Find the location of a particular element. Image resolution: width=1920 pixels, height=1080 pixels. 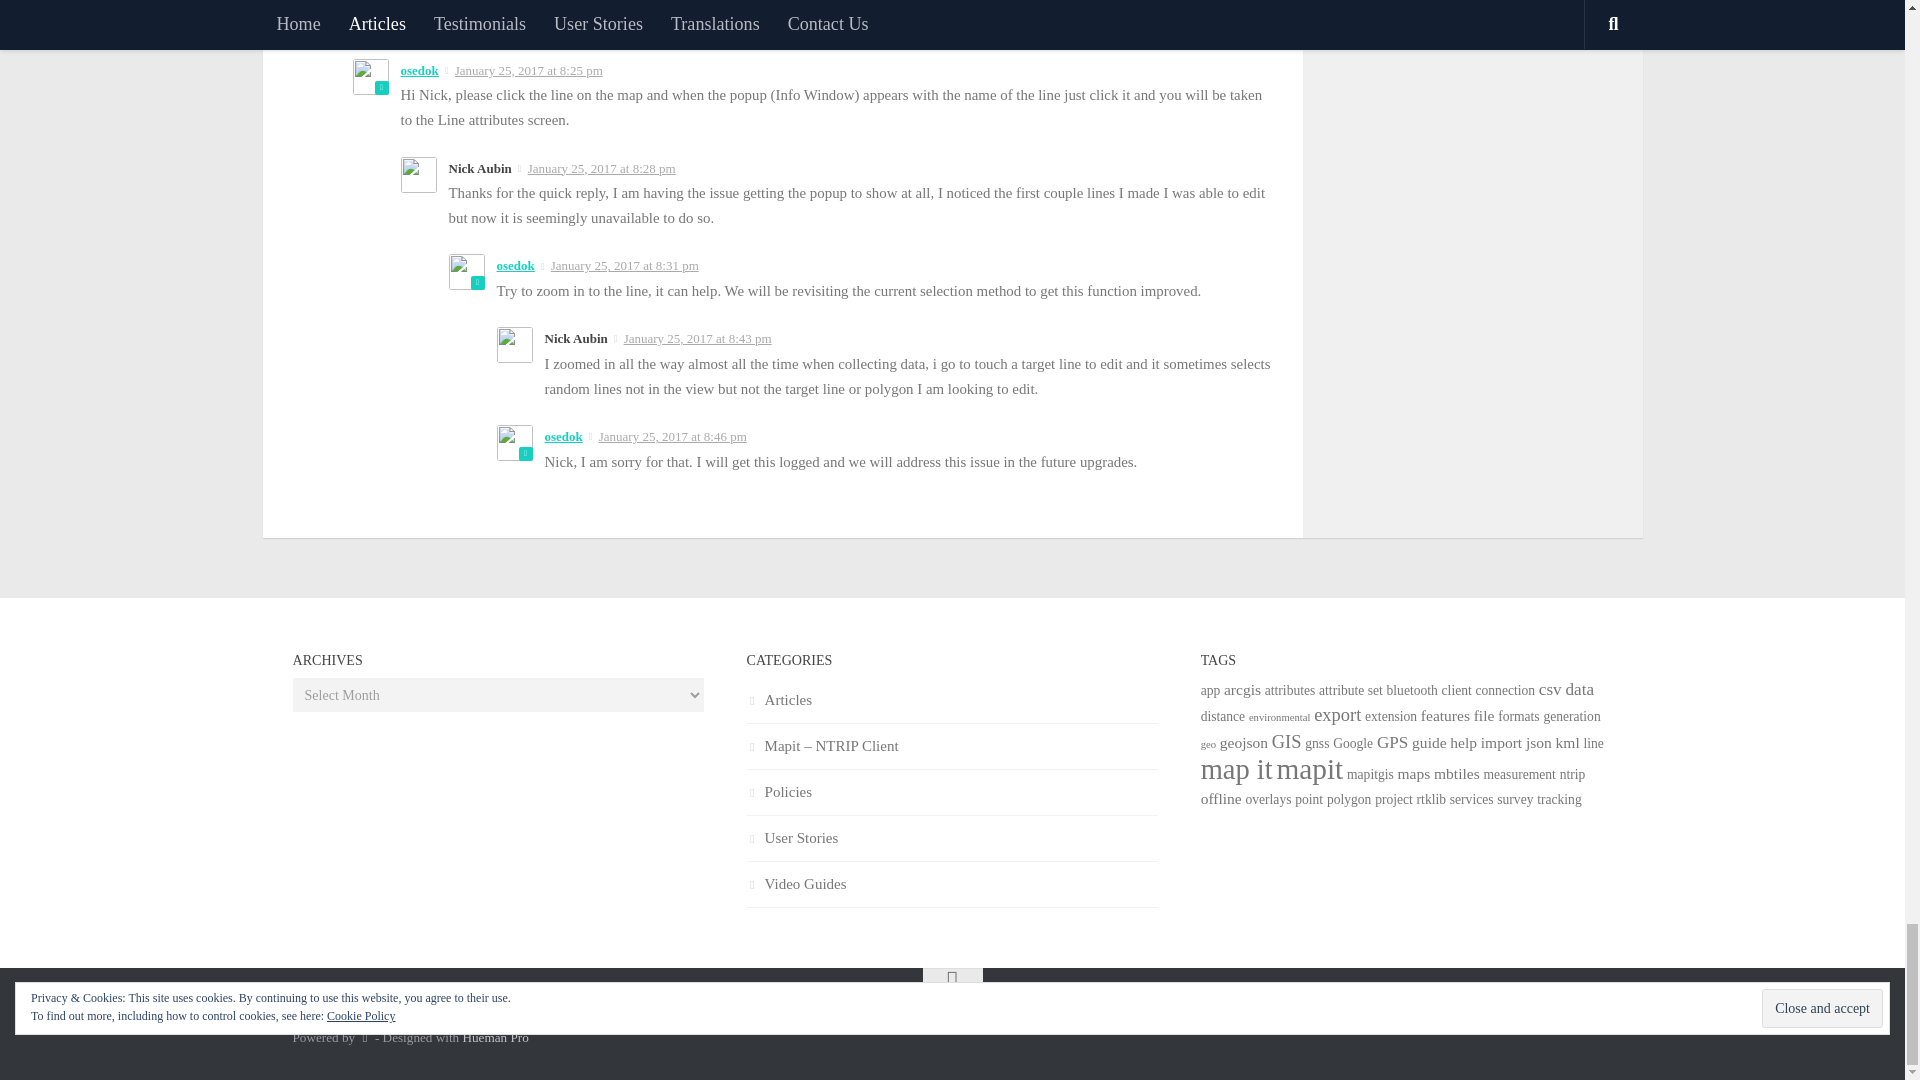

Follow us on Google is located at coordinates (1598, 1021).